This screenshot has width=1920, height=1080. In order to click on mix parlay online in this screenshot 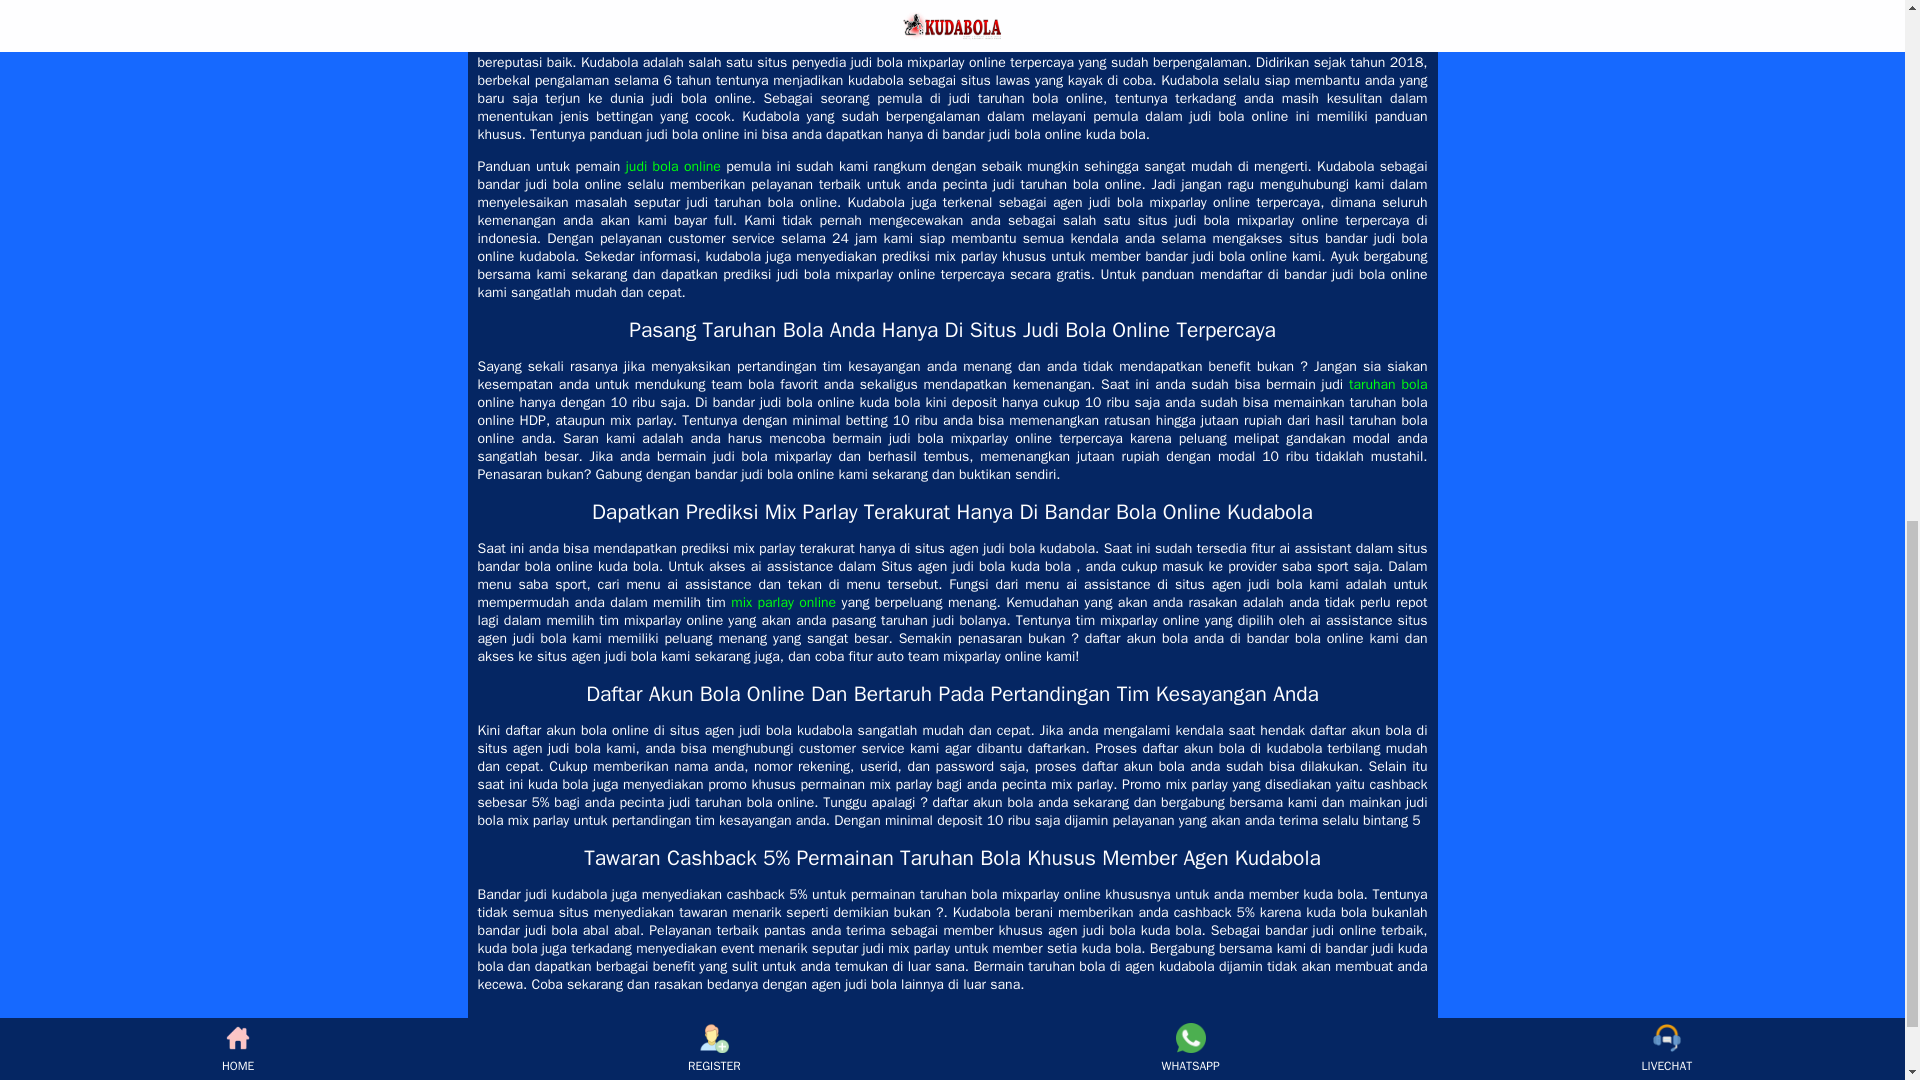, I will do `click(783, 602)`.